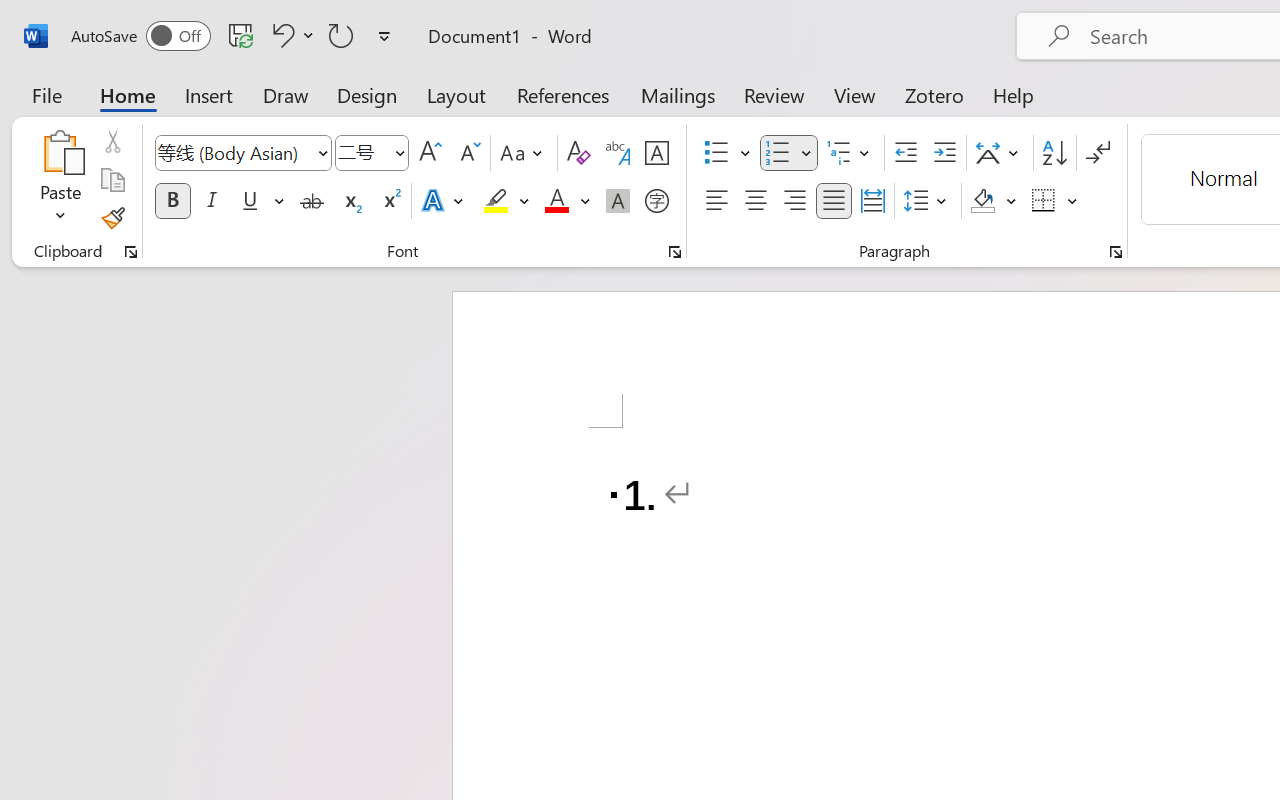 This screenshot has height=800, width=1280. What do you see at coordinates (341, 35) in the screenshot?
I see `Repeat Doc Close` at bounding box center [341, 35].